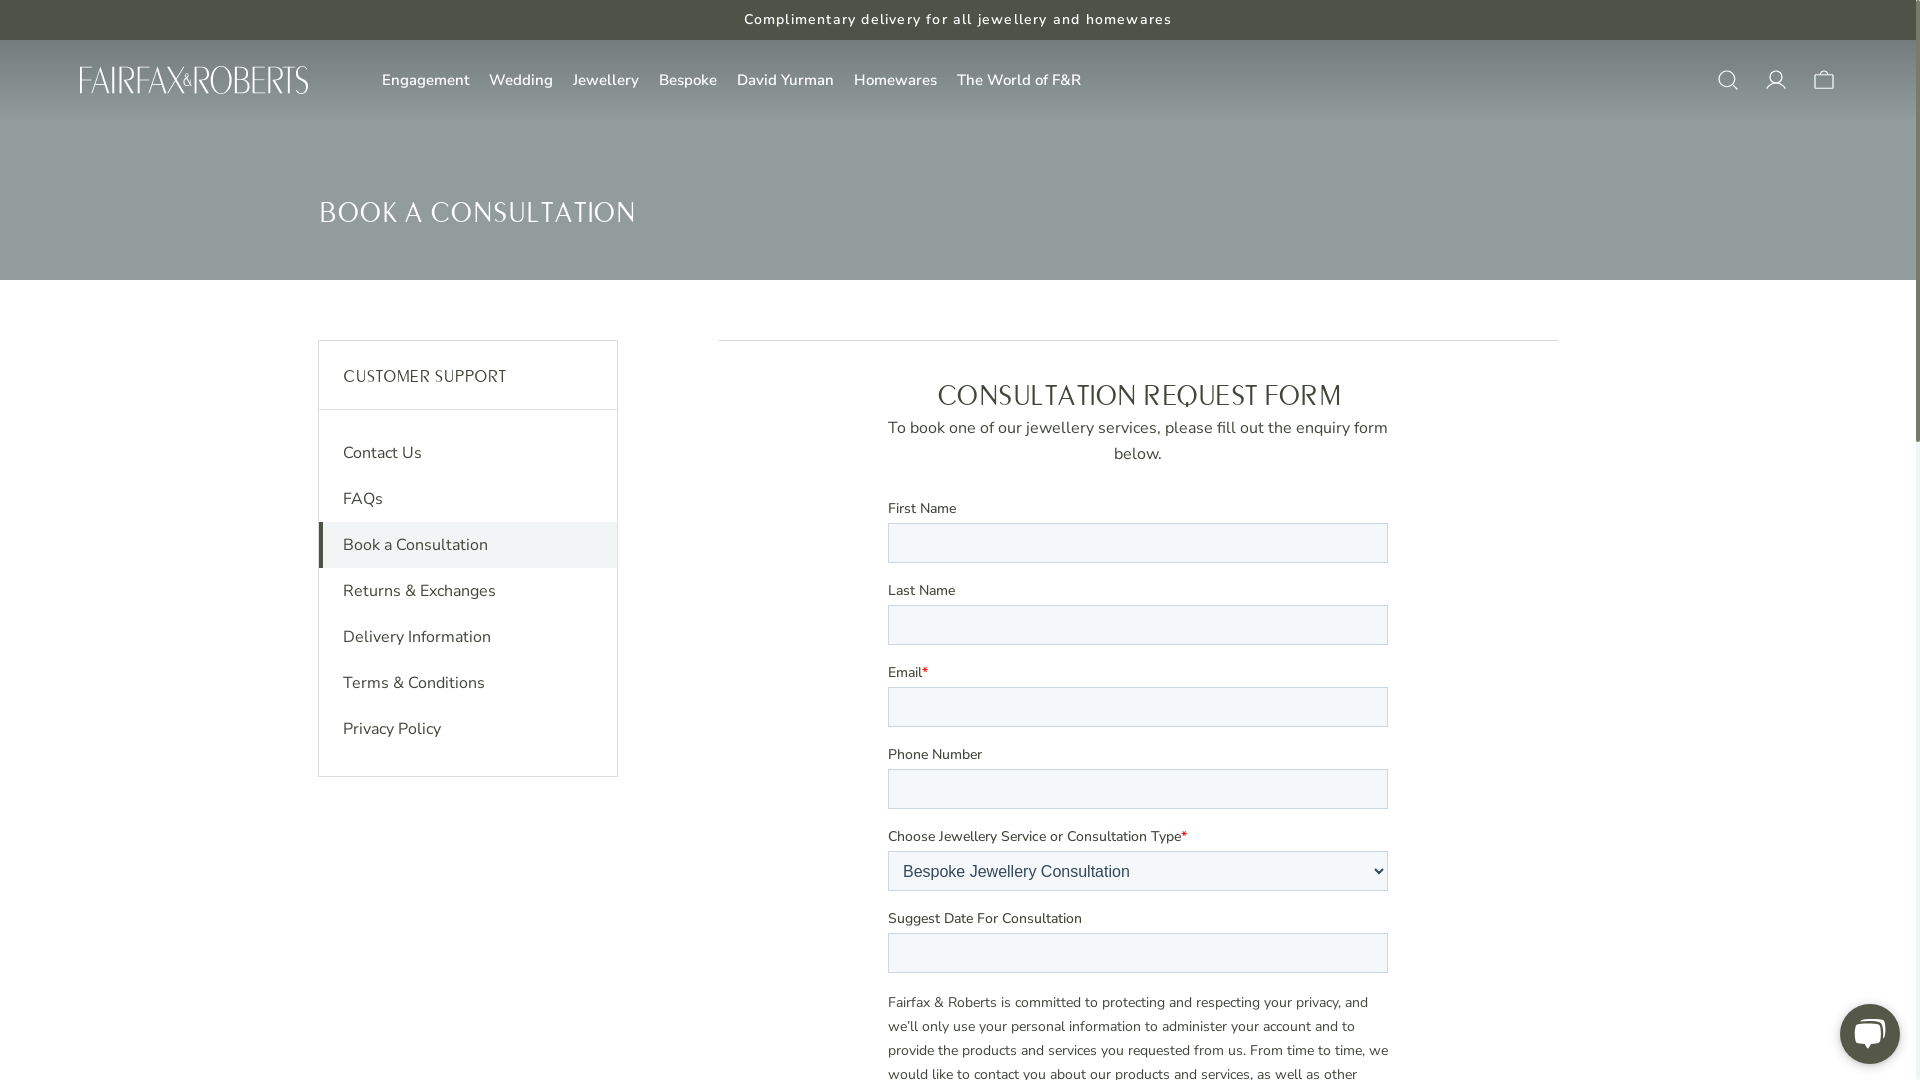 The width and height of the screenshot is (1920, 1080). I want to click on Engagement, so click(426, 80).